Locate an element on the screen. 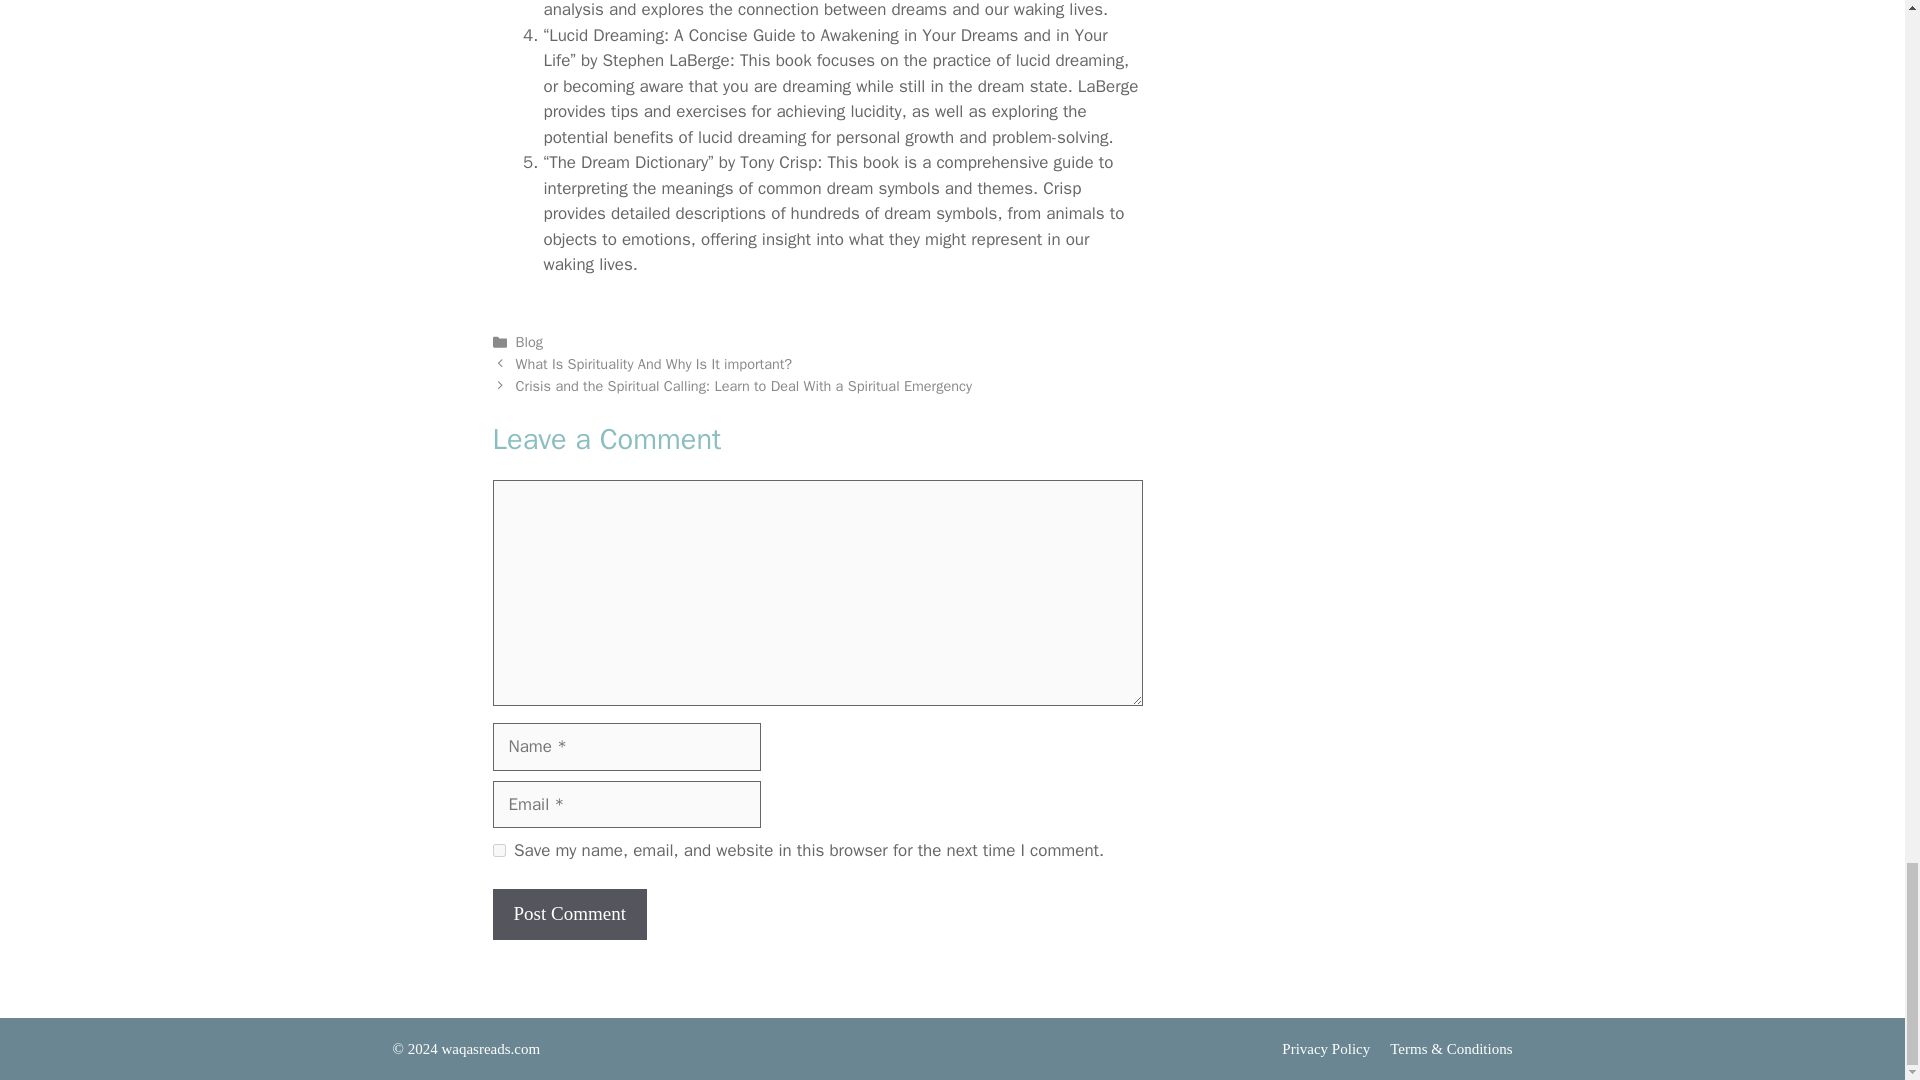 The width and height of the screenshot is (1920, 1080). What Is Spirituality And Why Is It important? is located at coordinates (654, 364).